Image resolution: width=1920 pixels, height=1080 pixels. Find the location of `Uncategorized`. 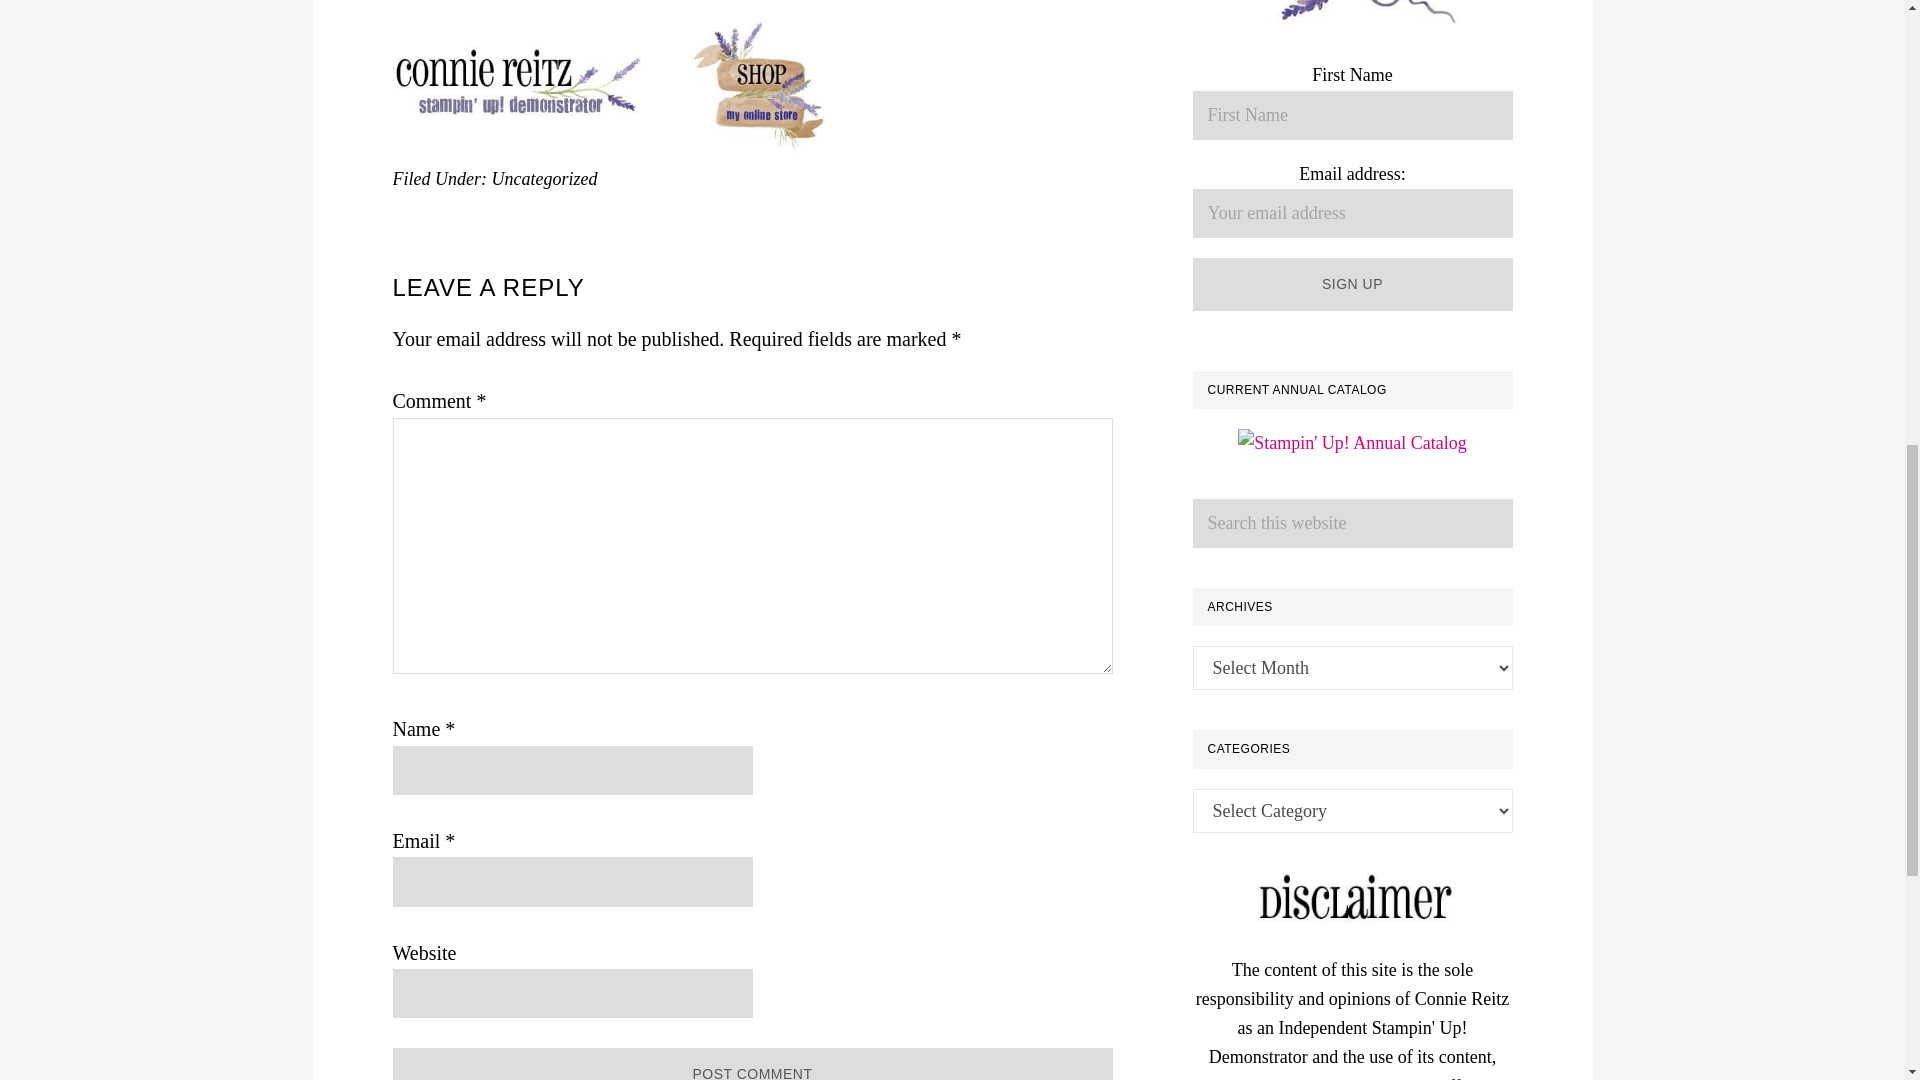

Uncategorized is located at coordinates (544, 178).